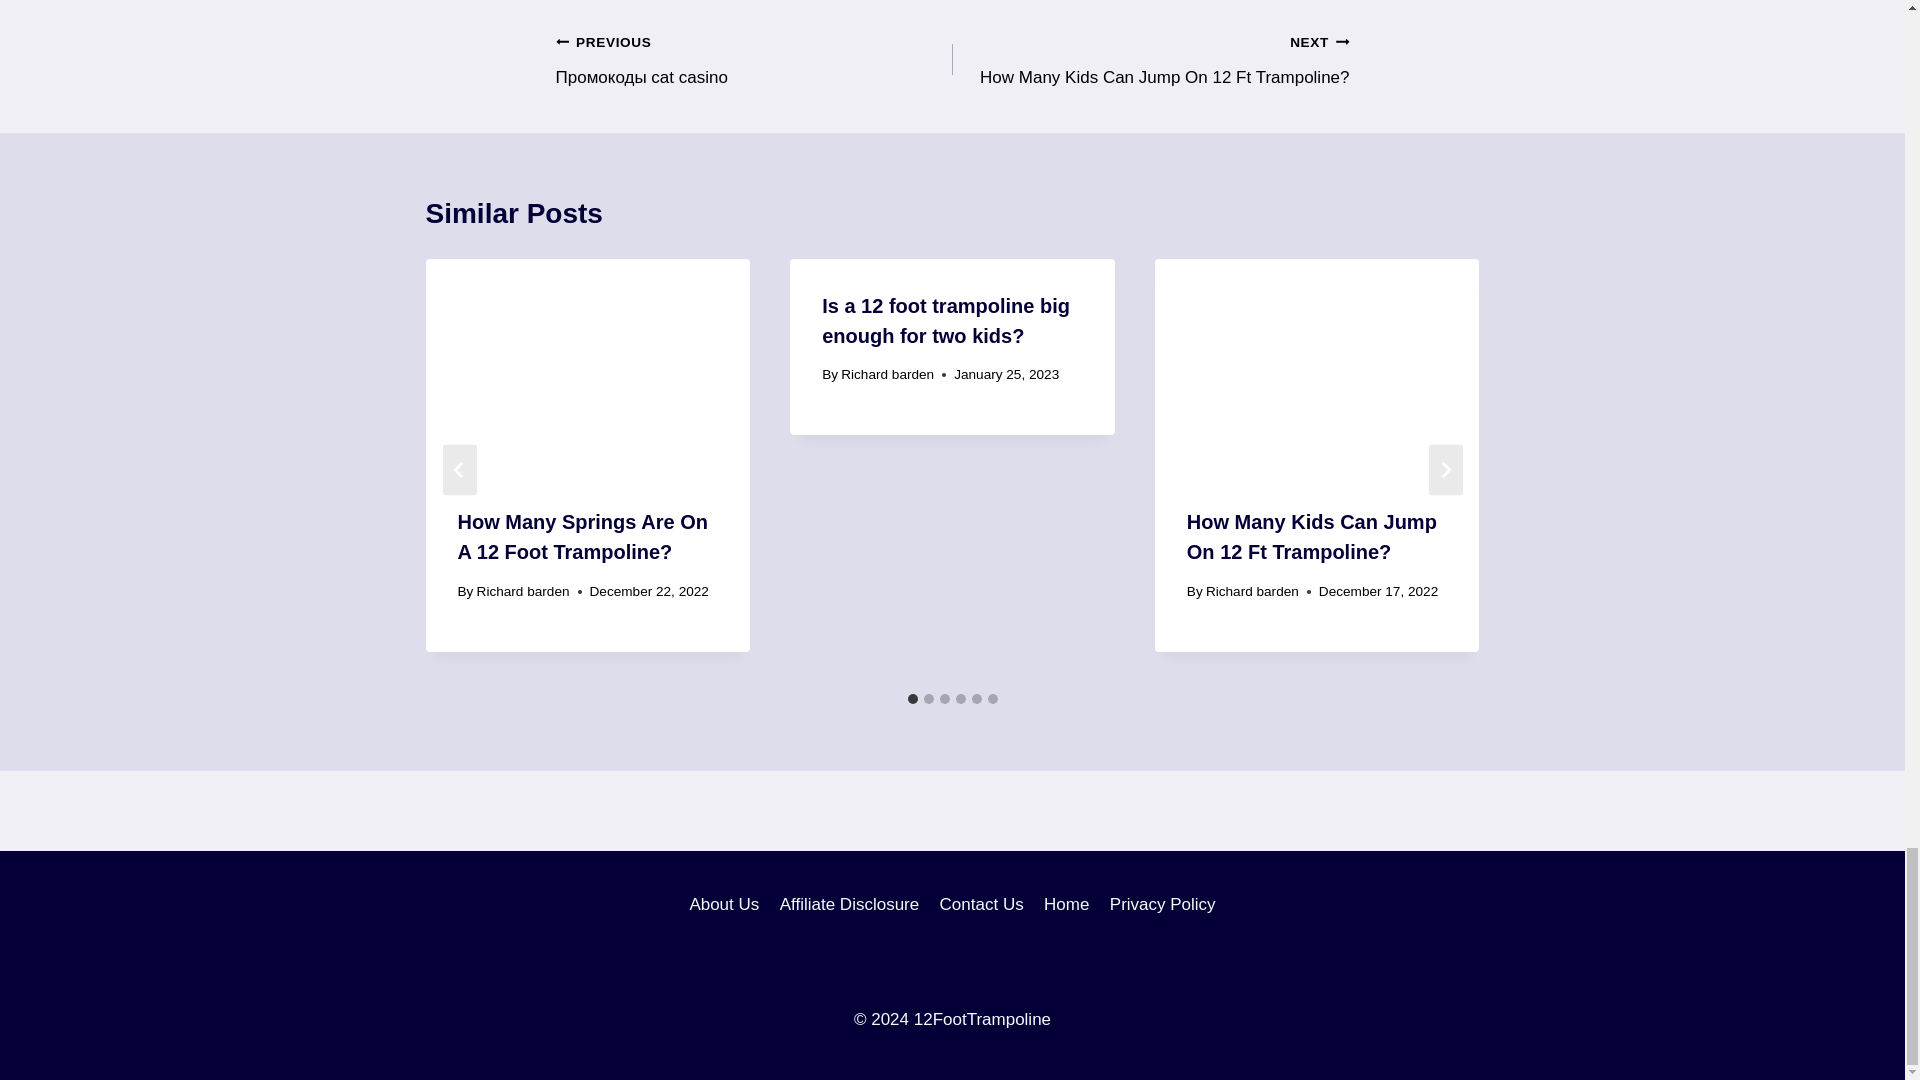  I want to click on How Many Kids Can Jump On 12 Ft Trampoline?, so click(1311, 536).